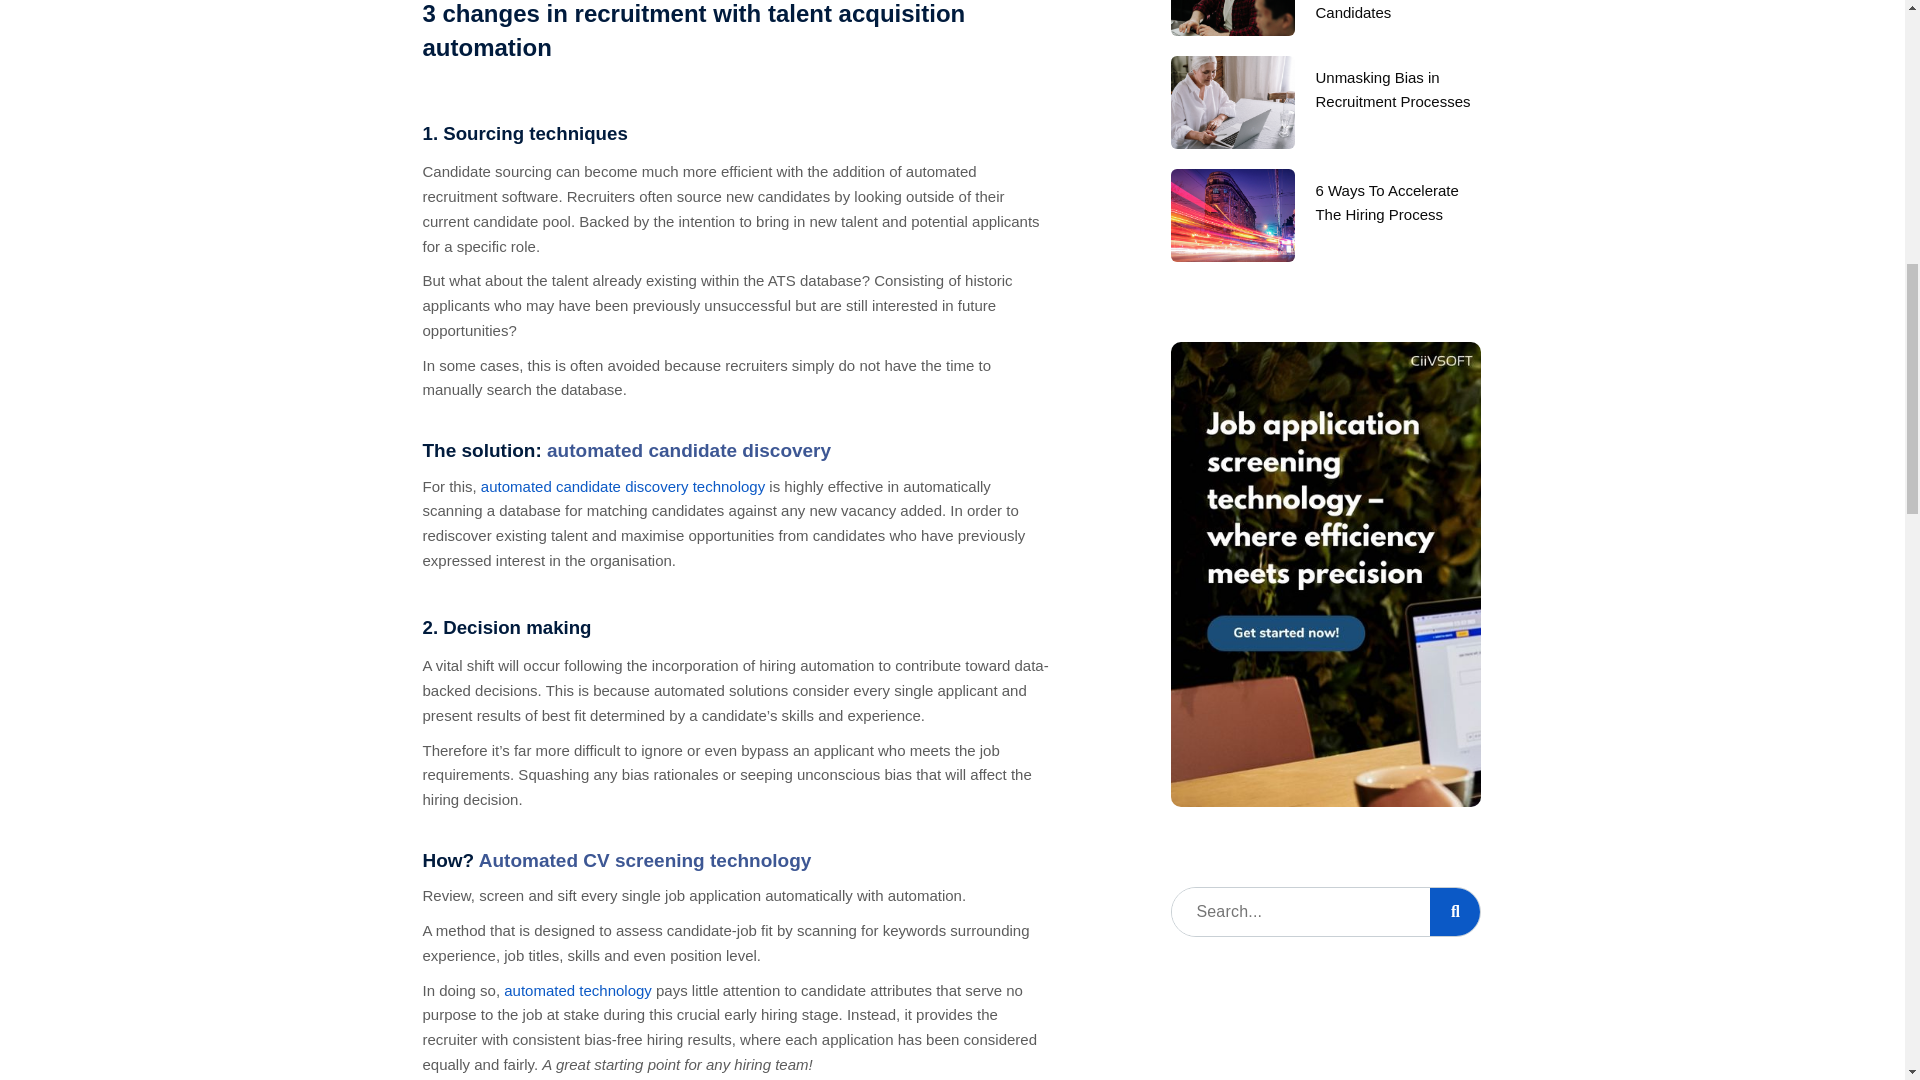 Image resolution: width=1920 pixels, height=1080 pixels. What do you see at coordinates (1394, 10) in the screenshot?
I see `How To Craft A Job Advert That Attracts Top Candidates` at bounding box center [1394, 10].